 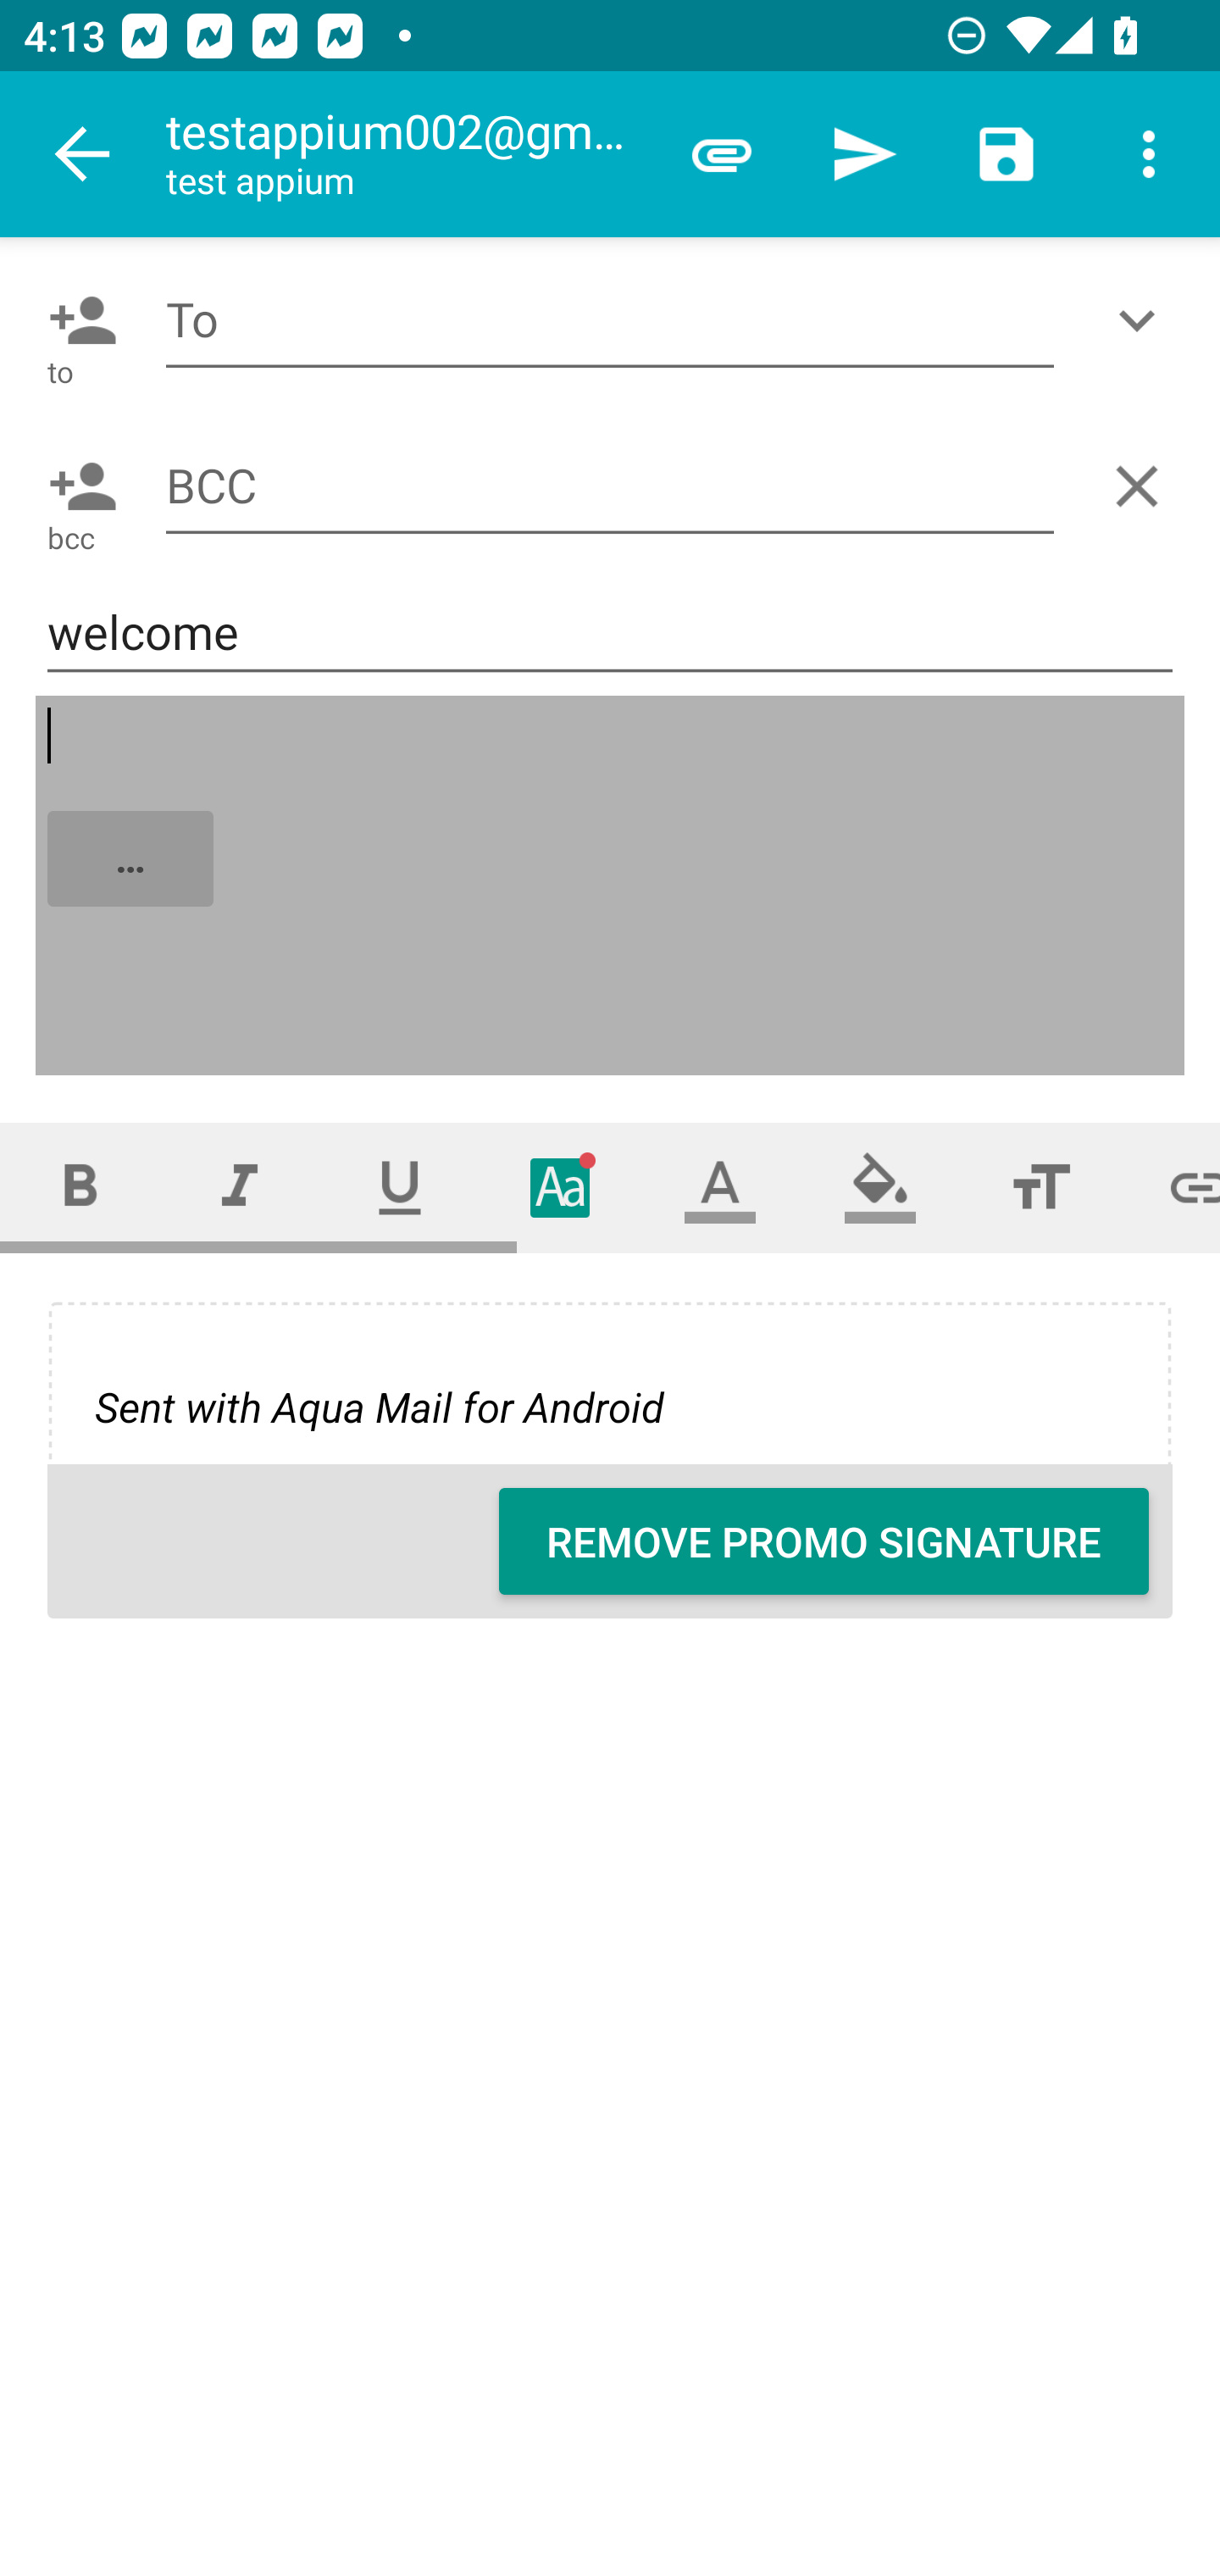 What do you see at coordinates (400, 1188) in the screenshot?
I see `Underline` at bounding box center [400, 1188].